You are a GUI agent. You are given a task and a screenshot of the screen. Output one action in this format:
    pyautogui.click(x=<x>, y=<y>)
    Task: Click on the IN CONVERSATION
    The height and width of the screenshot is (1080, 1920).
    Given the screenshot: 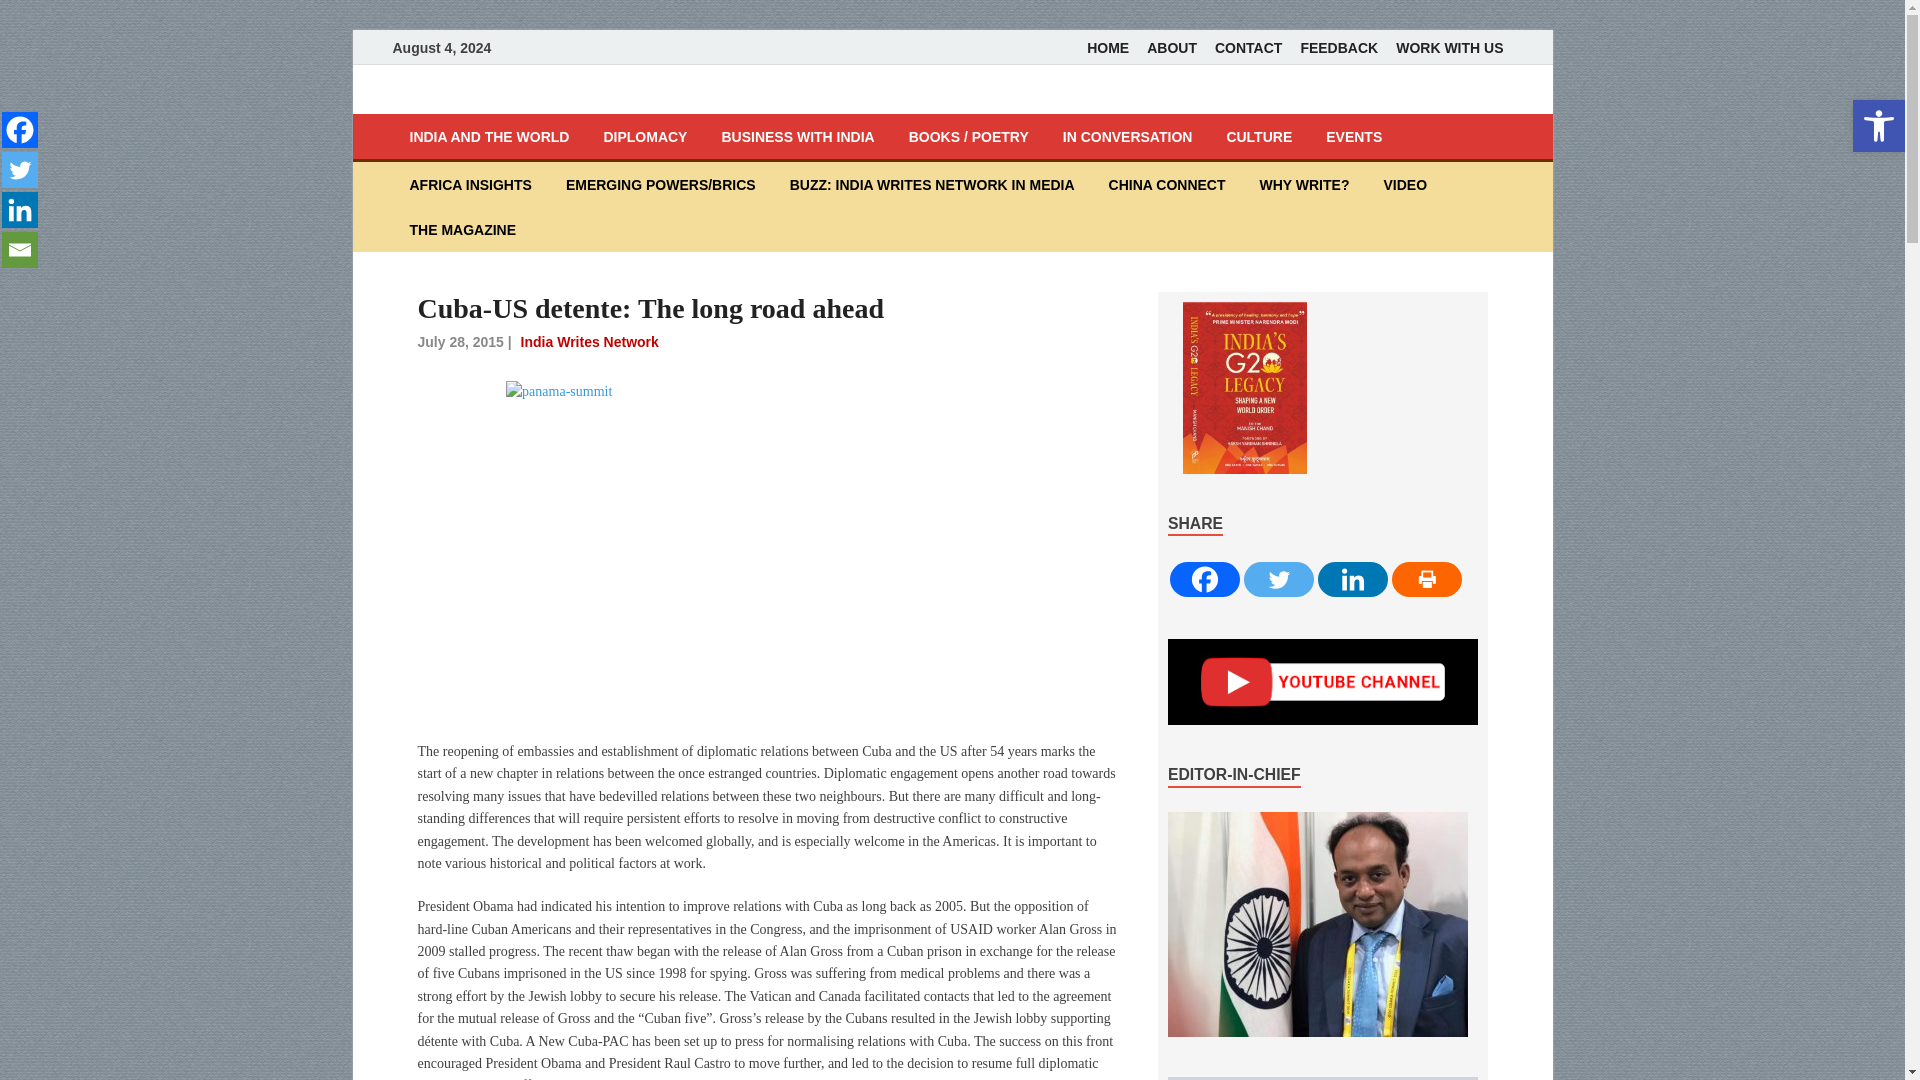 What is the action you would take?
    pyautogui.click(x=1128, y=136)
    